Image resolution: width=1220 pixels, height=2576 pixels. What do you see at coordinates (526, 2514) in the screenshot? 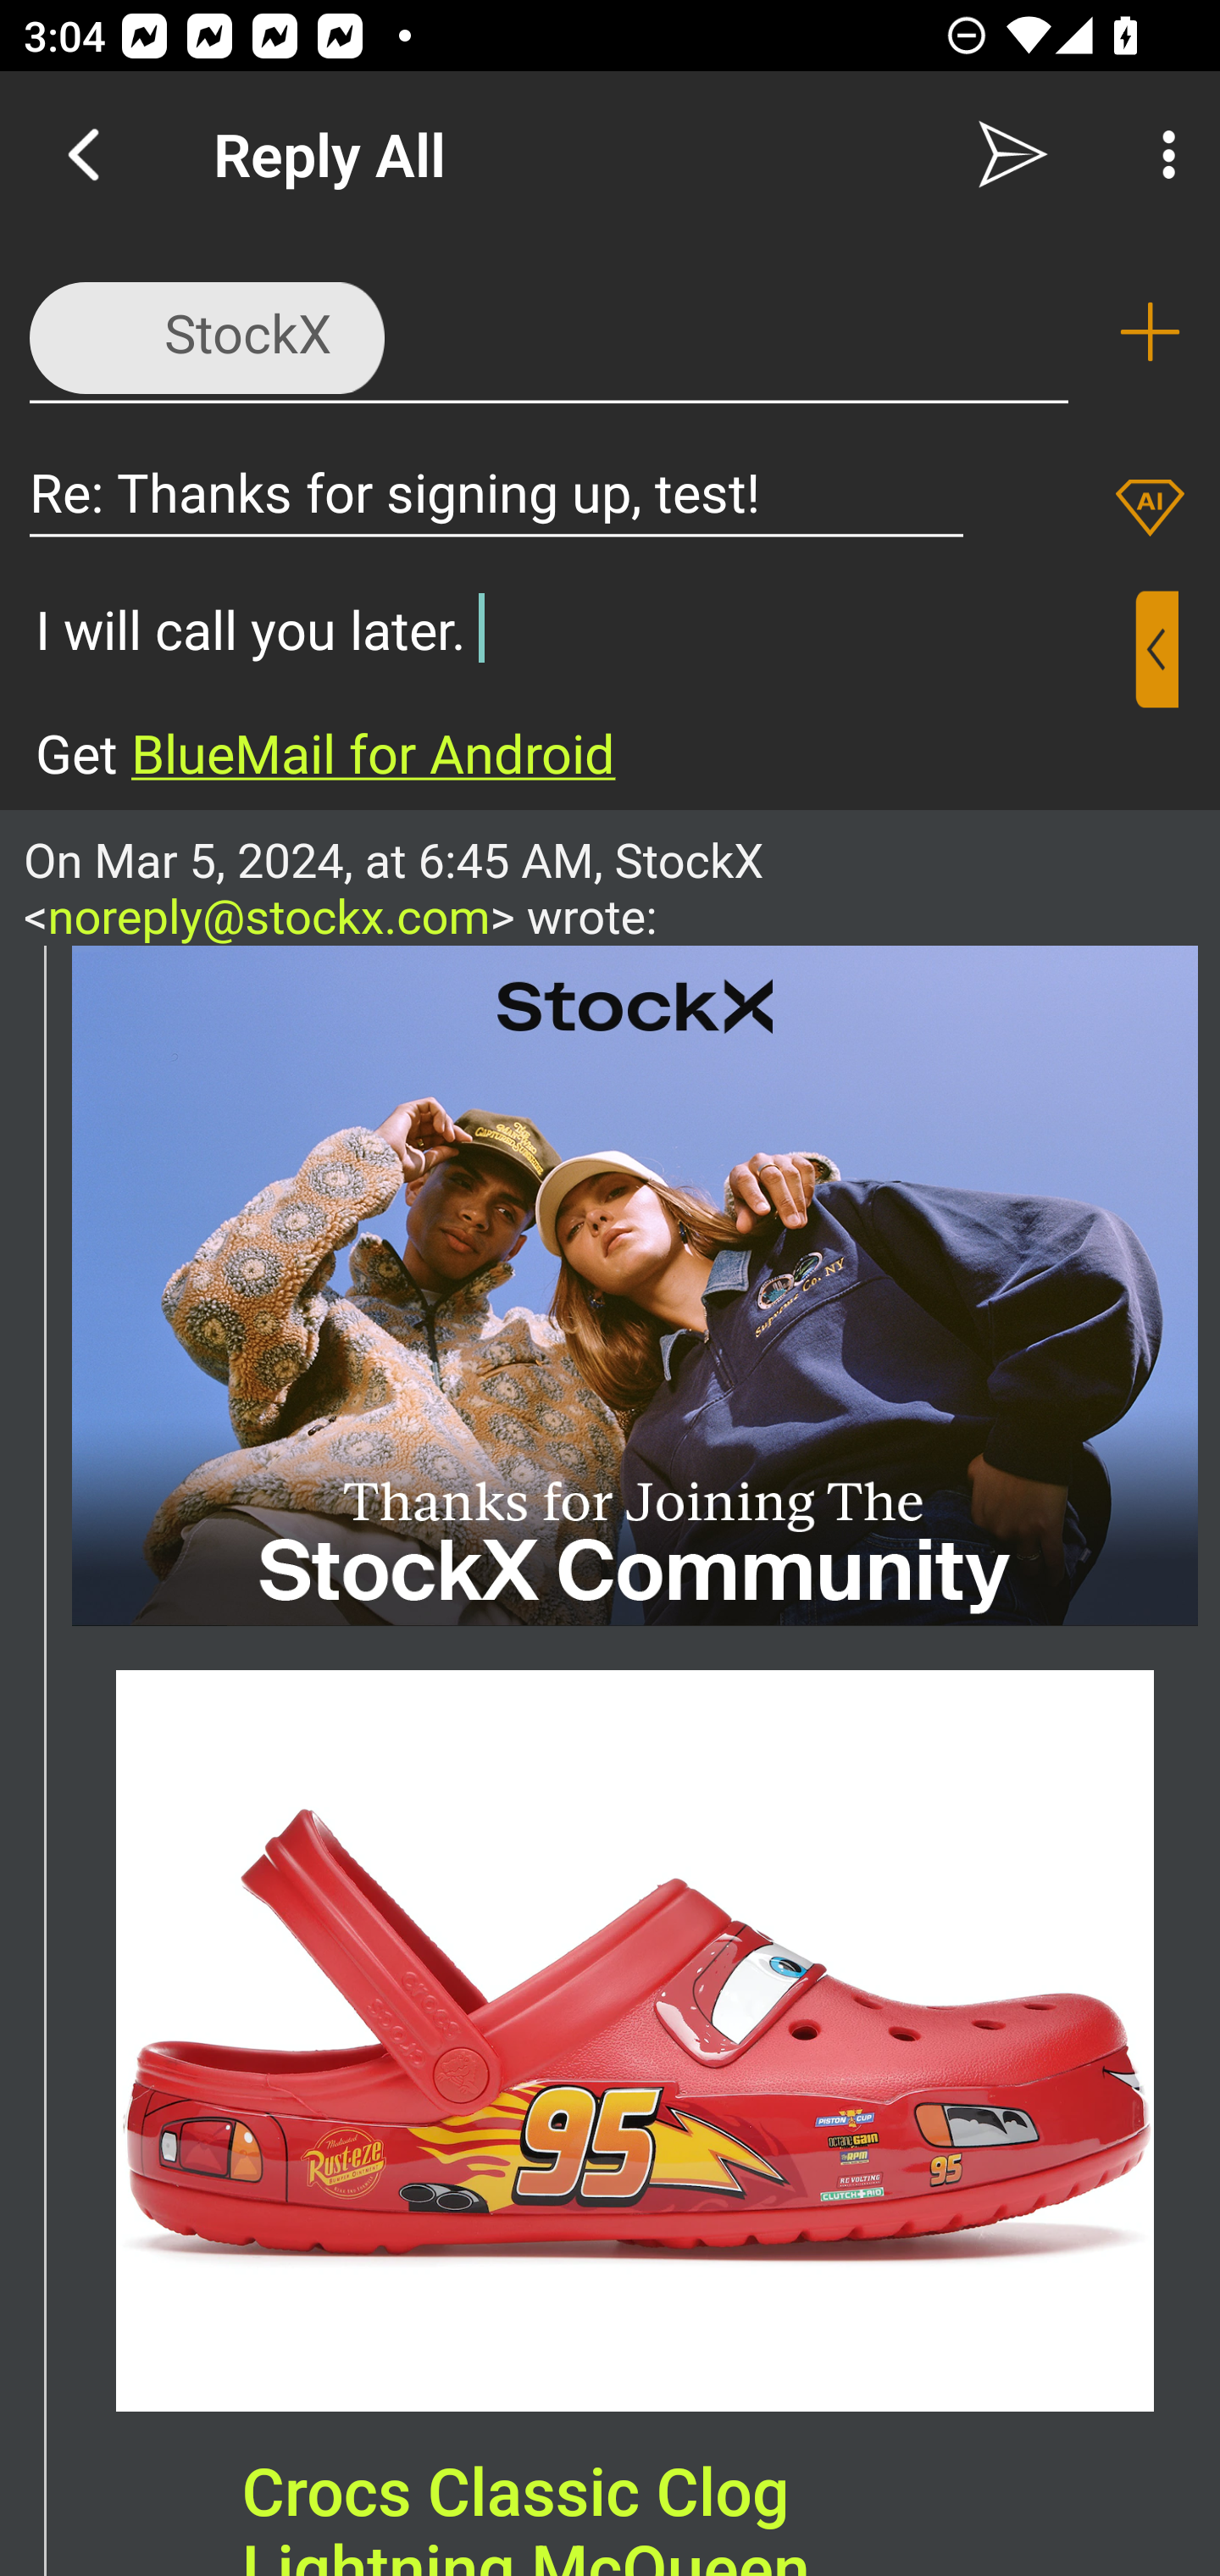
I see `Crocs Classic Clog Lightning McQueen` at bounding box center [526, 2514].